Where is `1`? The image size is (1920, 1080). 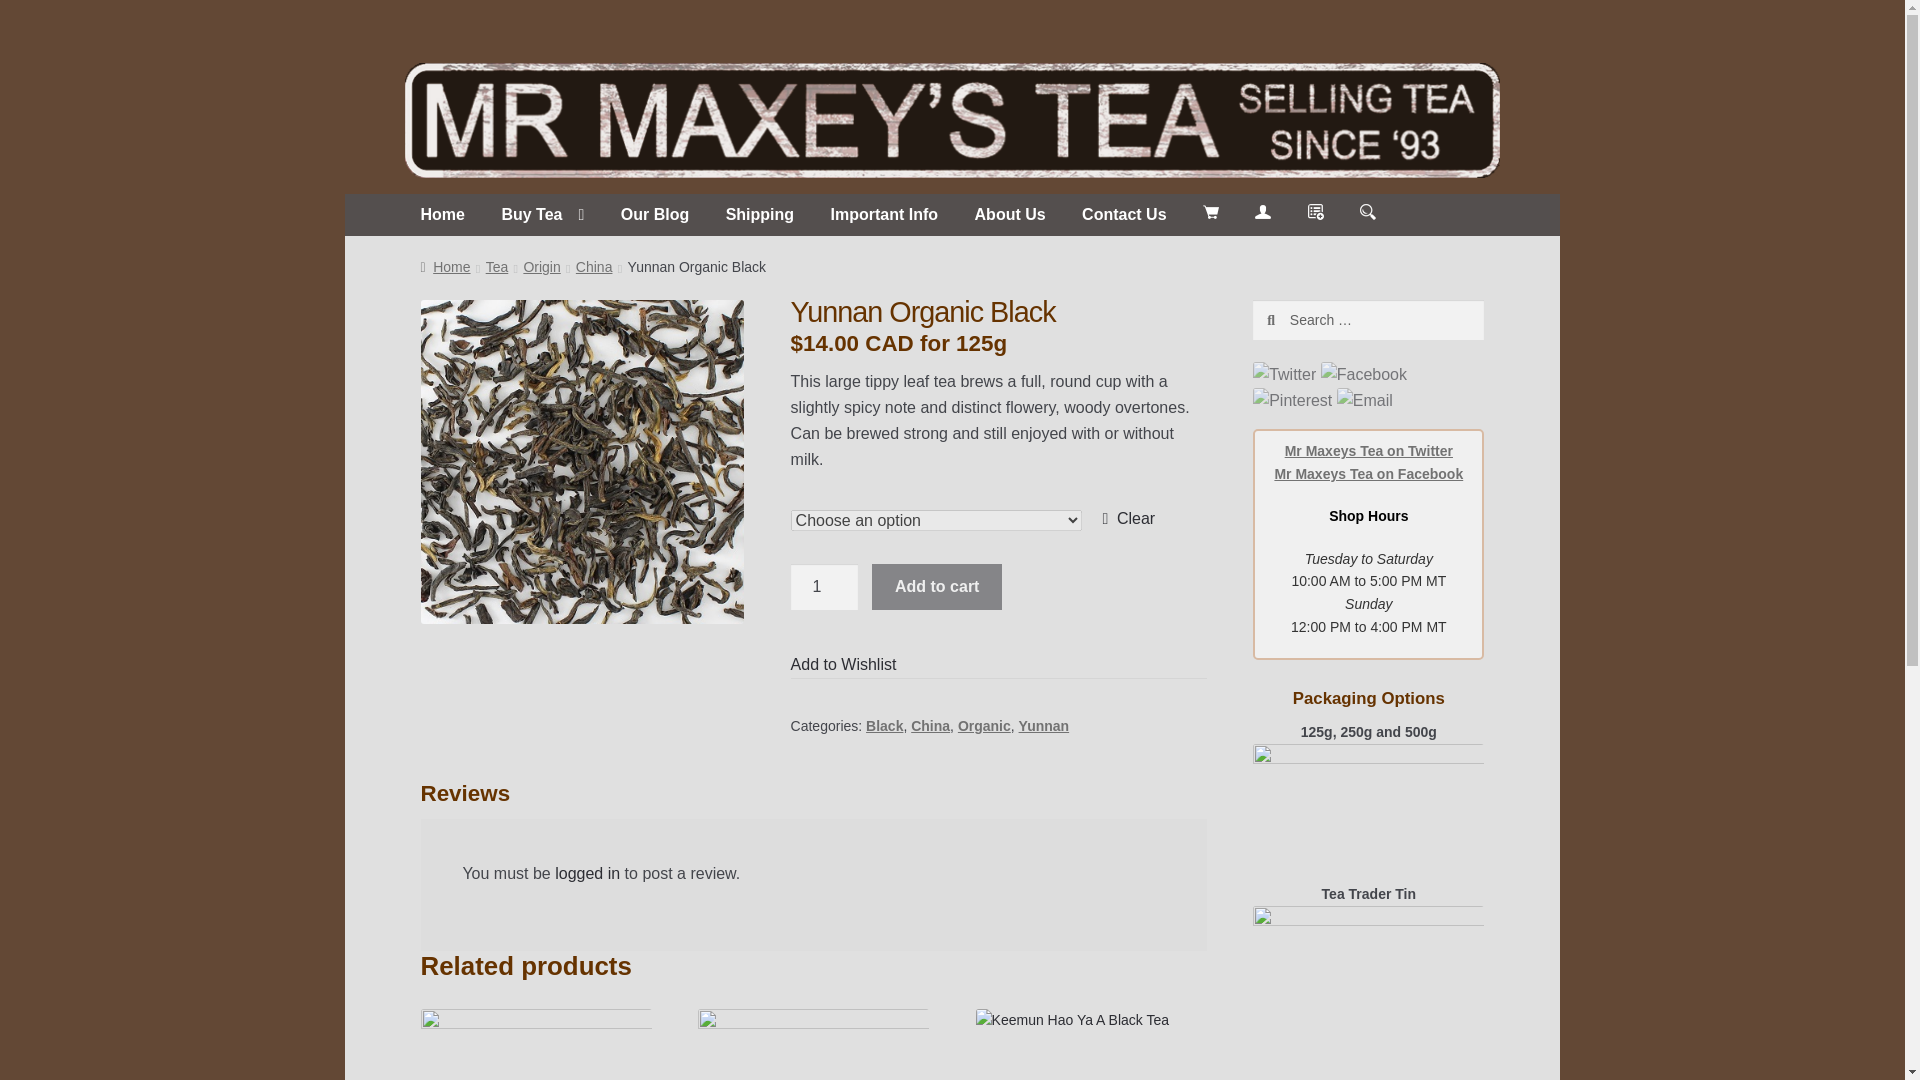 1 is located at coordinates (824, 586).